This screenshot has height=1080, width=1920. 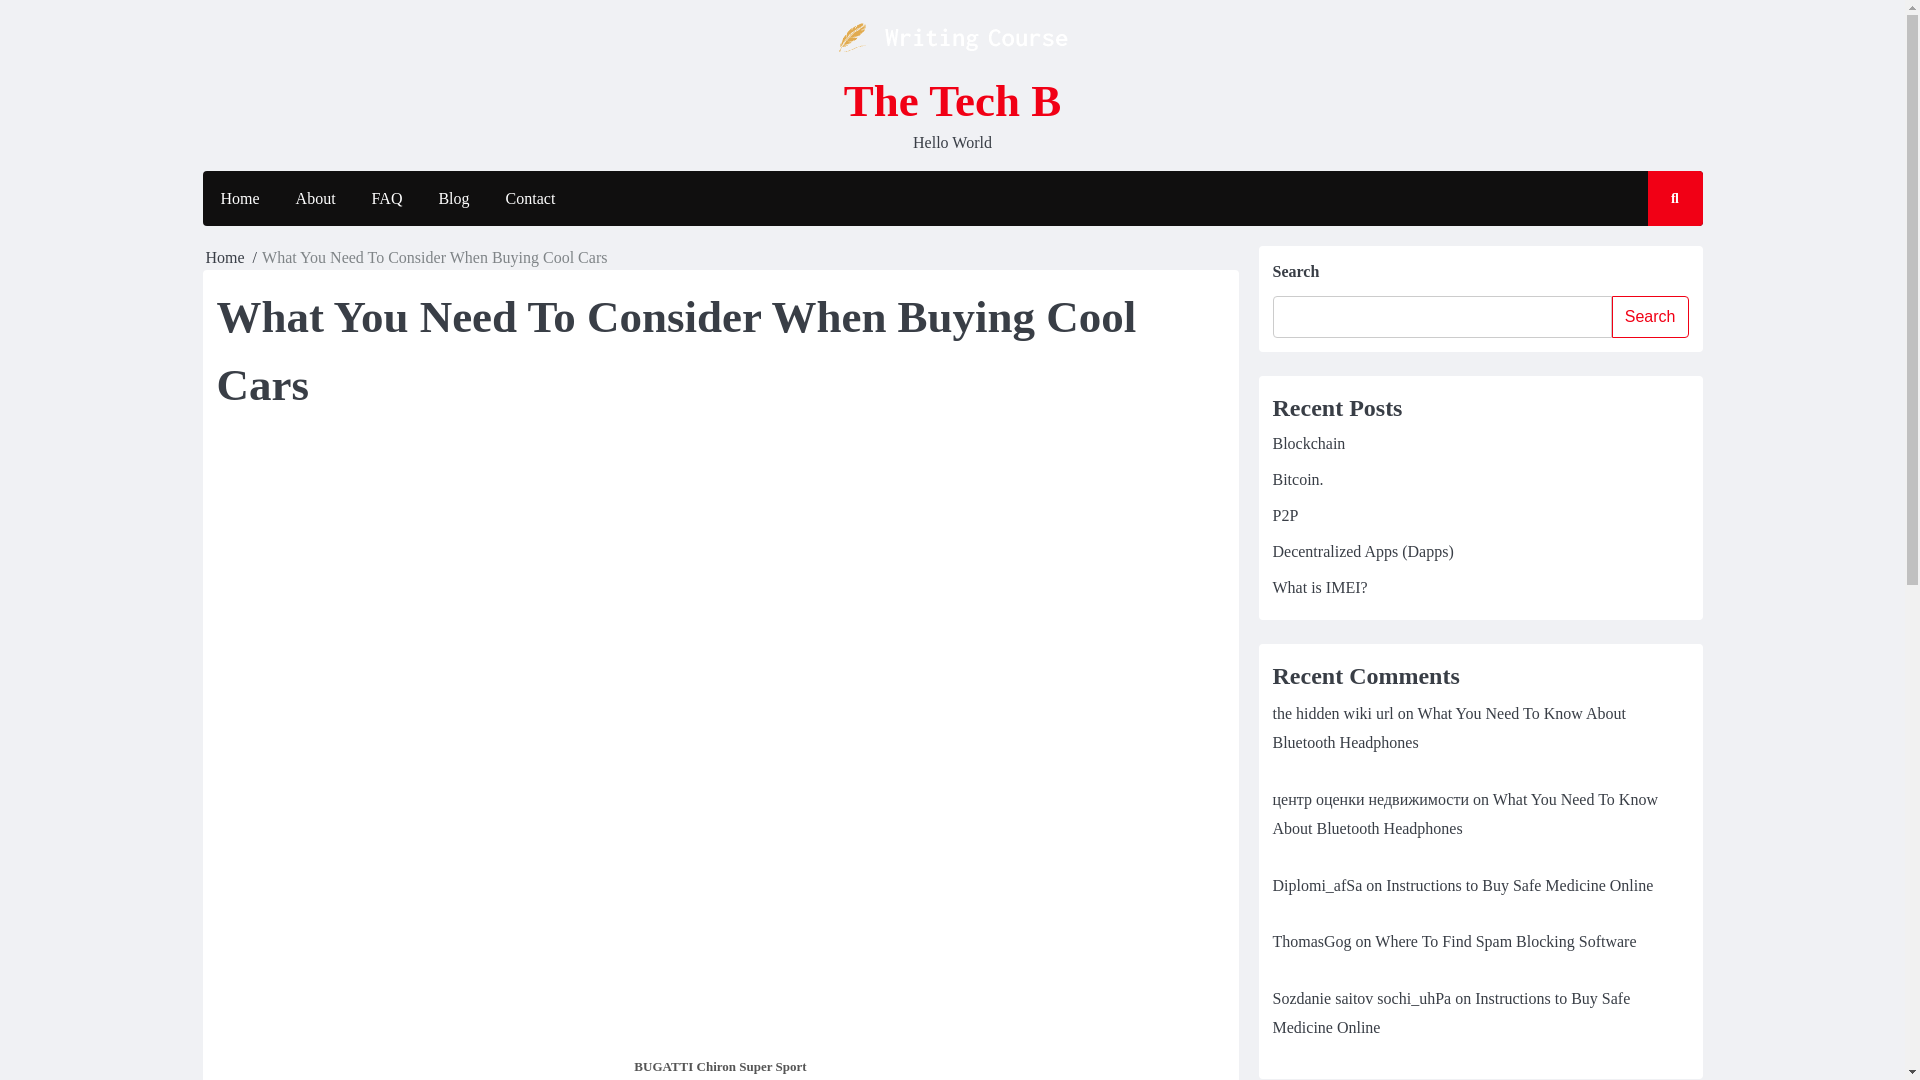 What do you see at coordinates (454, 198) in the screenshot?
I see `Blog` at bounding box center [454, 198].